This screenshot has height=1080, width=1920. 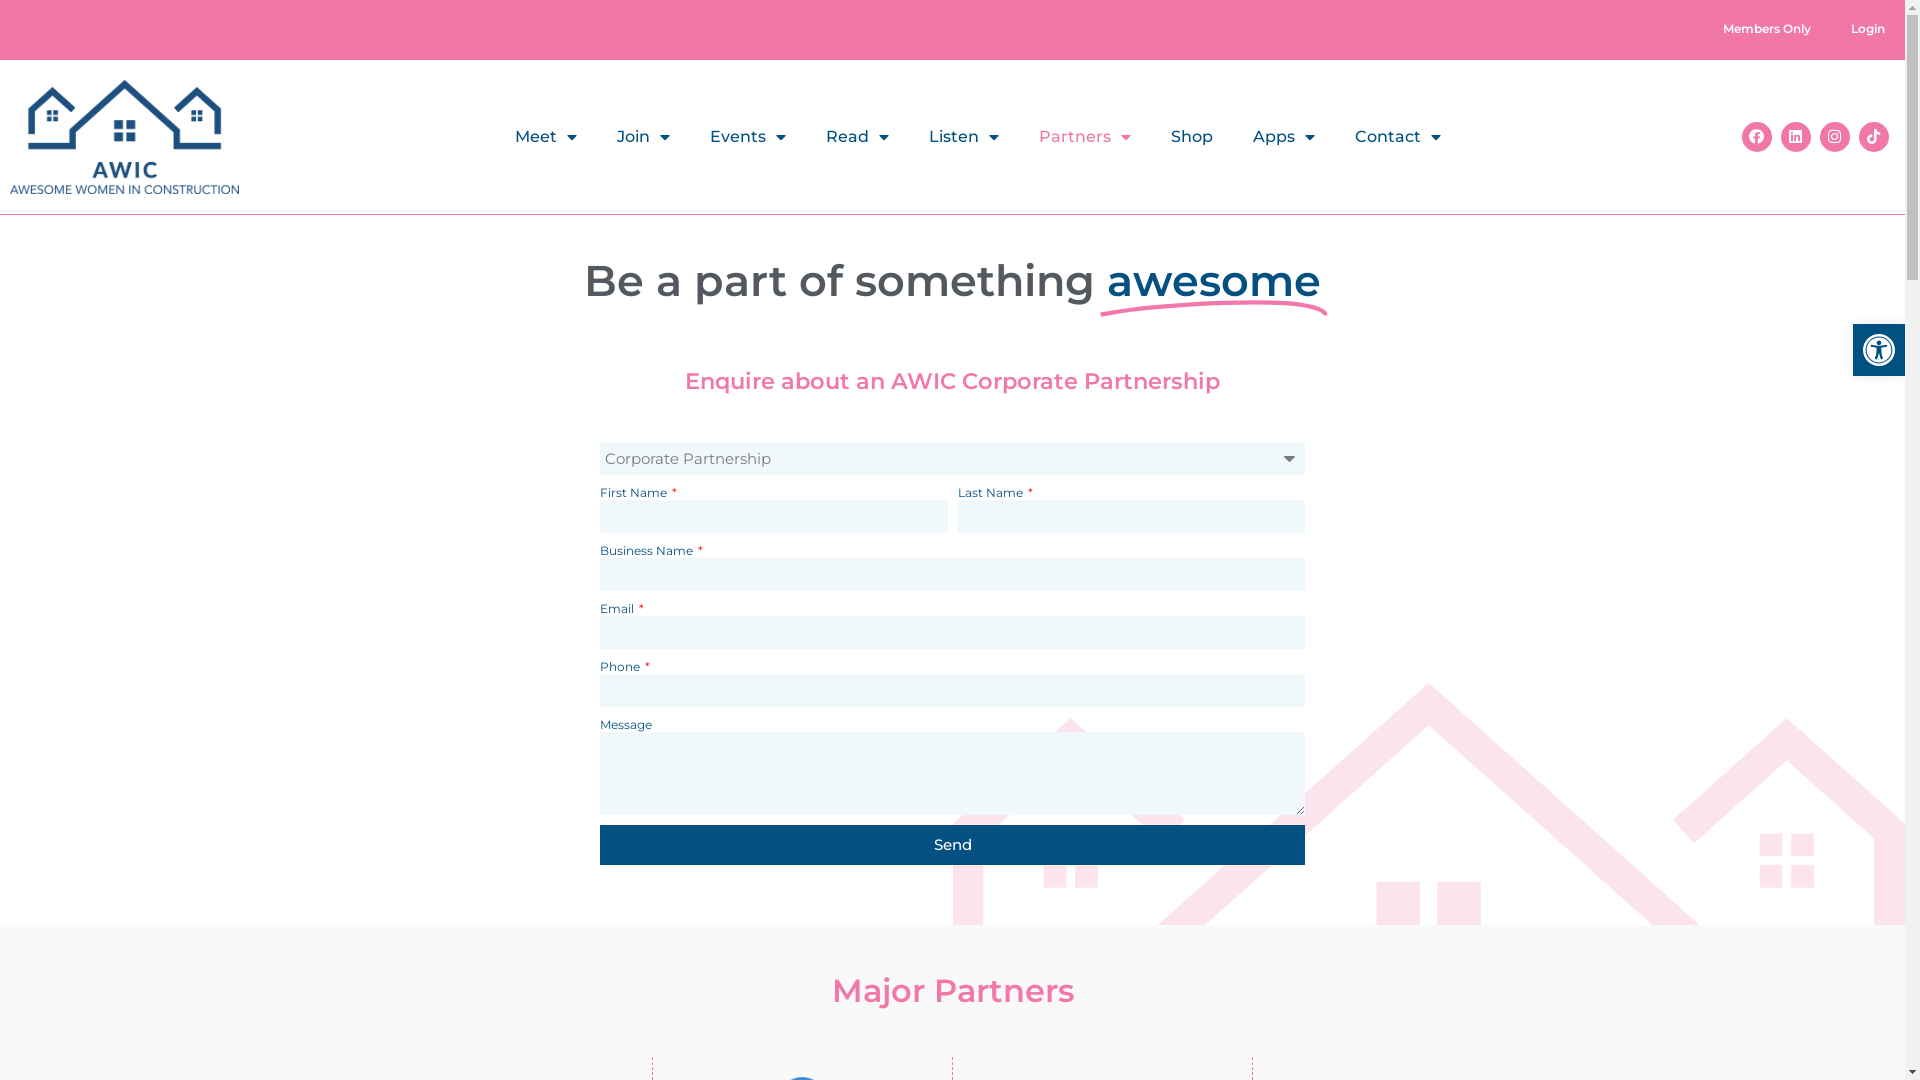 What do you see at coordinates (858, 137) in the screenshot?
I see `Read` at bounding box center [858, 137].